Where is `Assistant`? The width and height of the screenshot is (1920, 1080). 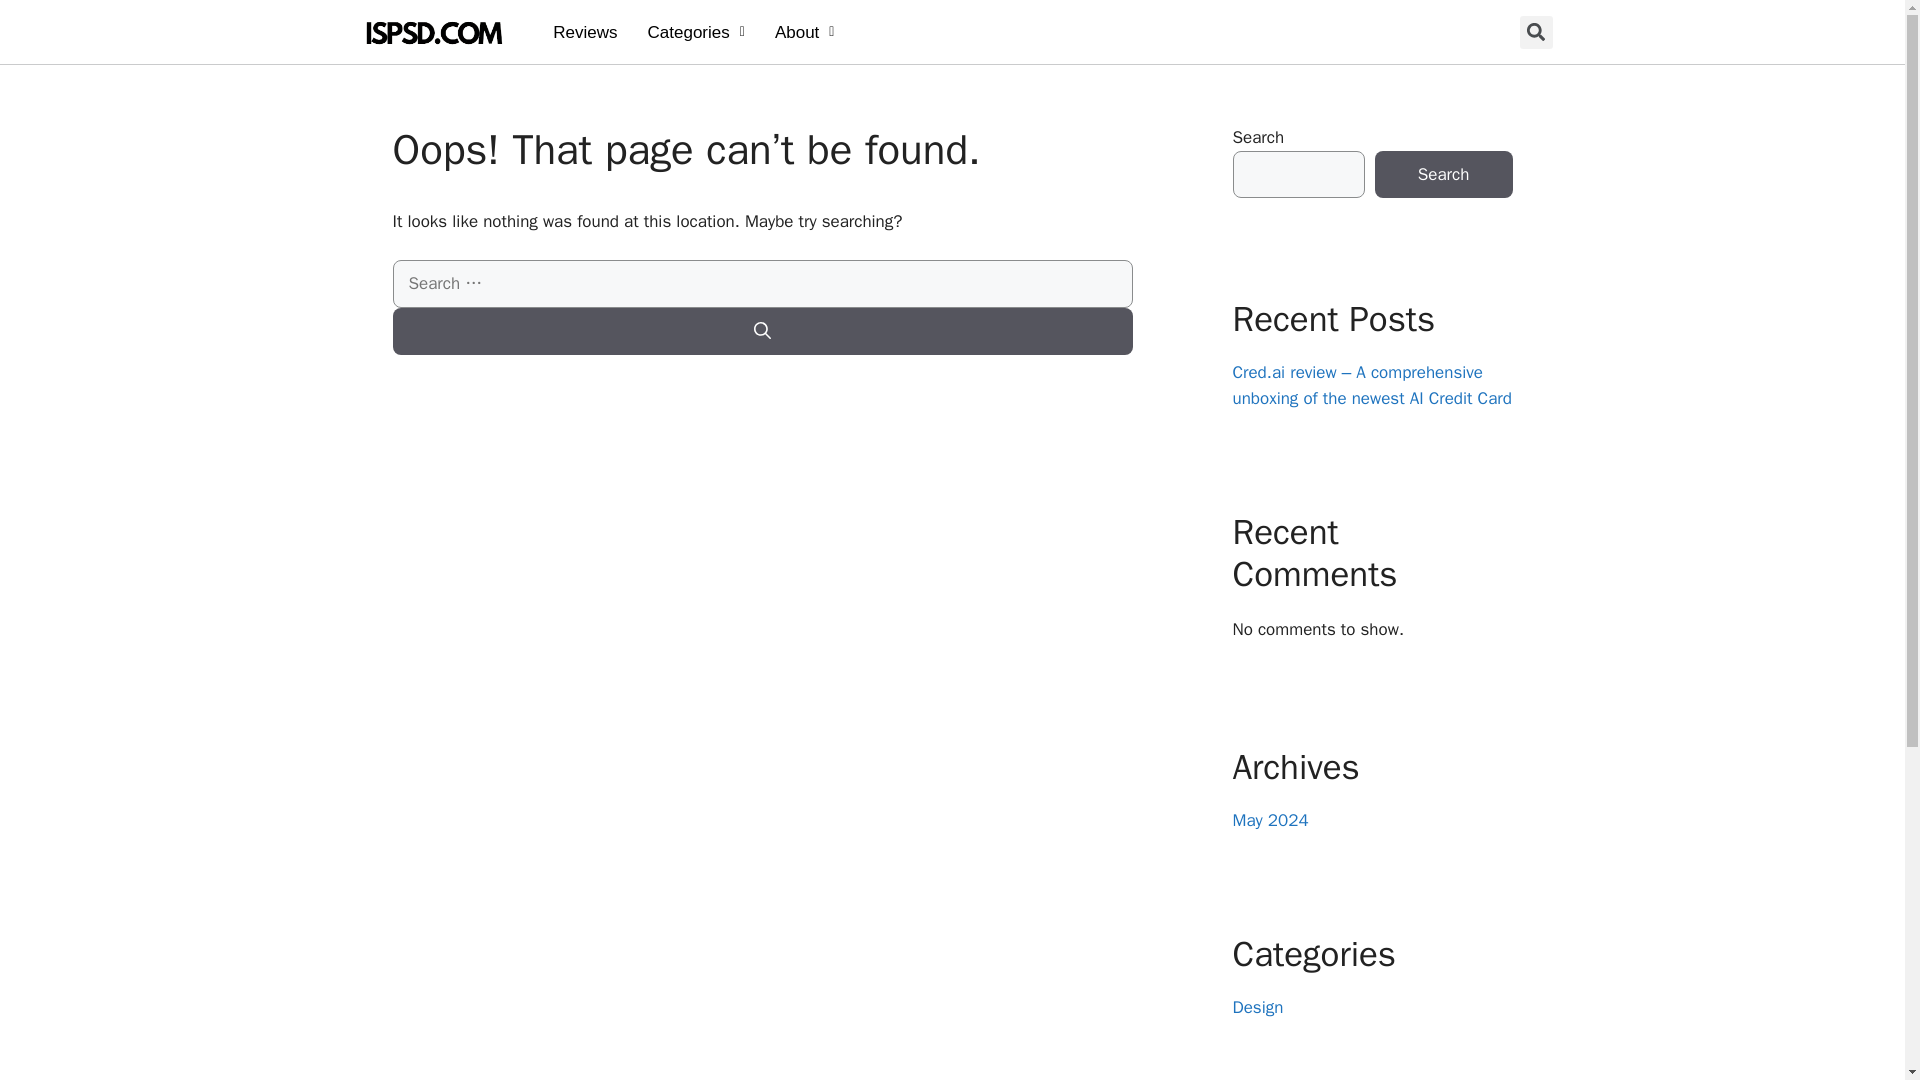 Assistant is located at coordinates (752, 103).